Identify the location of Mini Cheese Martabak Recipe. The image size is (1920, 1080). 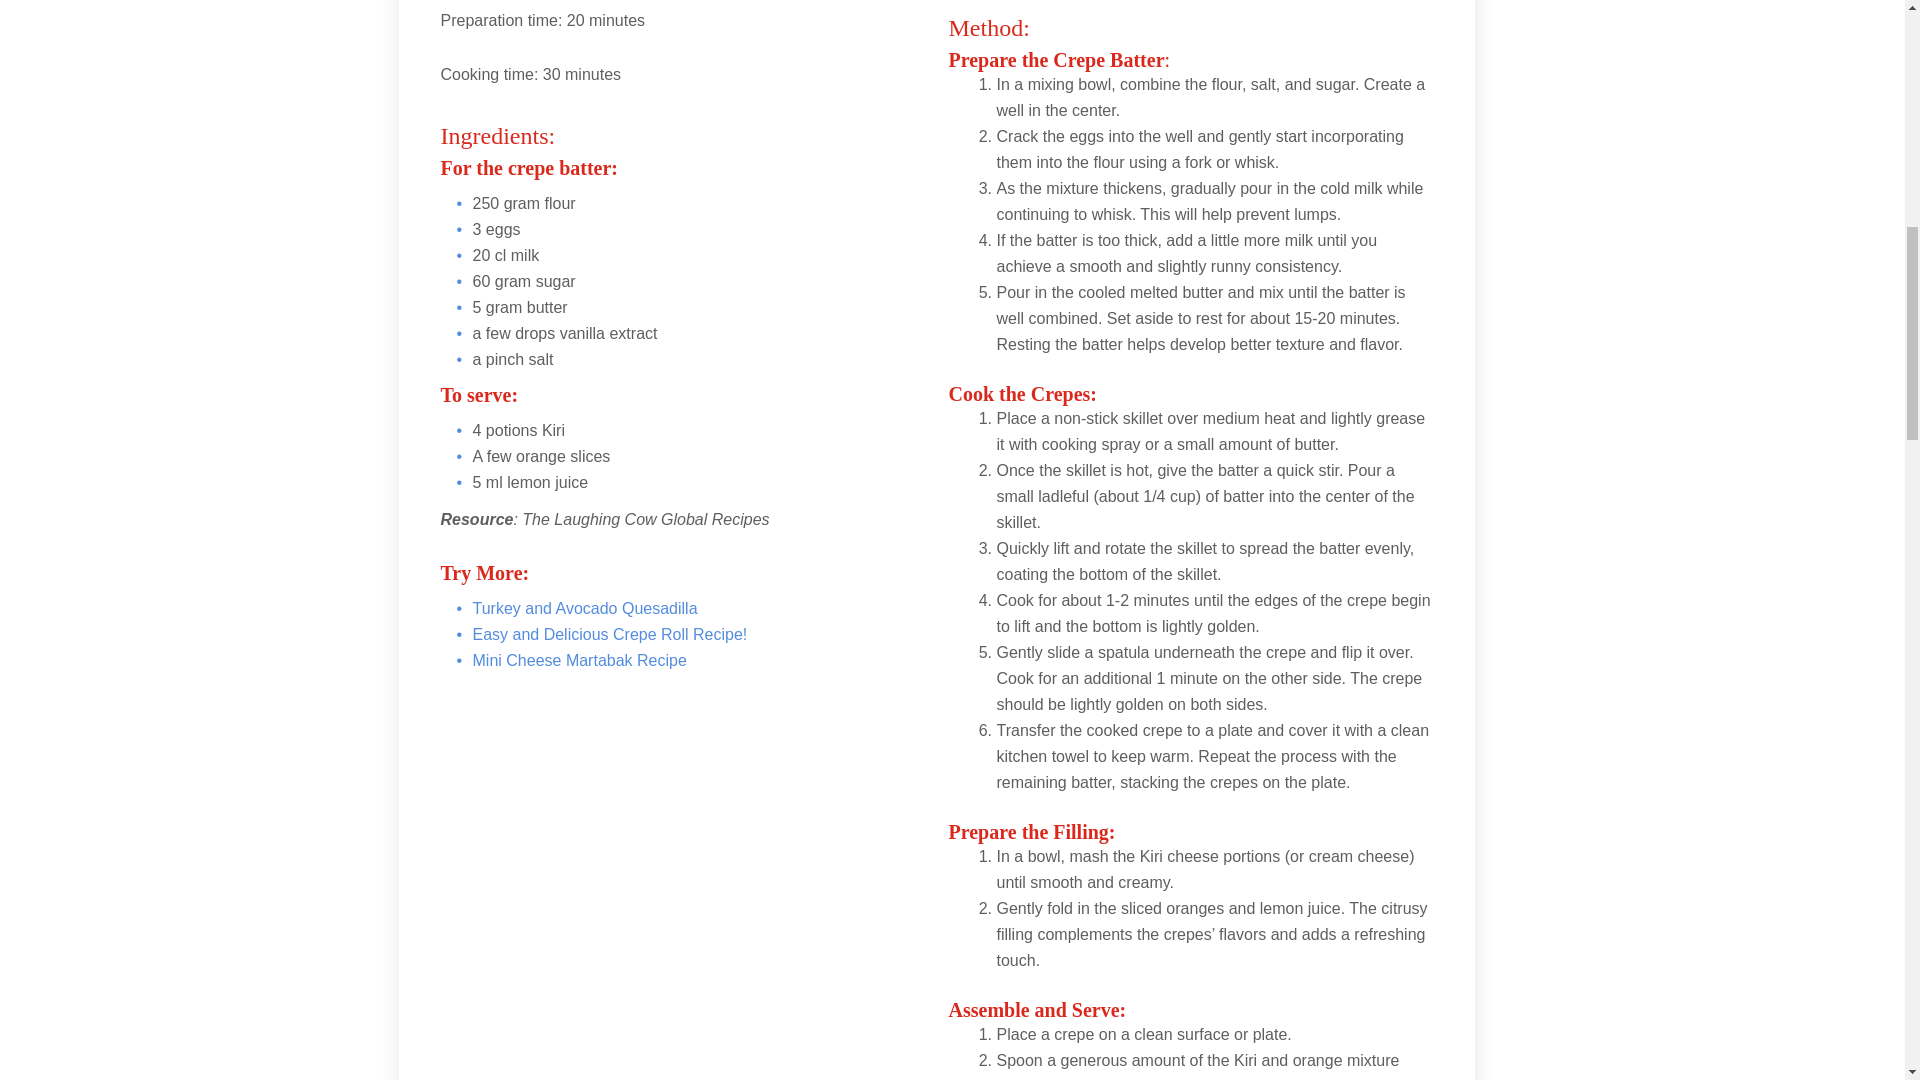
(578, 660).